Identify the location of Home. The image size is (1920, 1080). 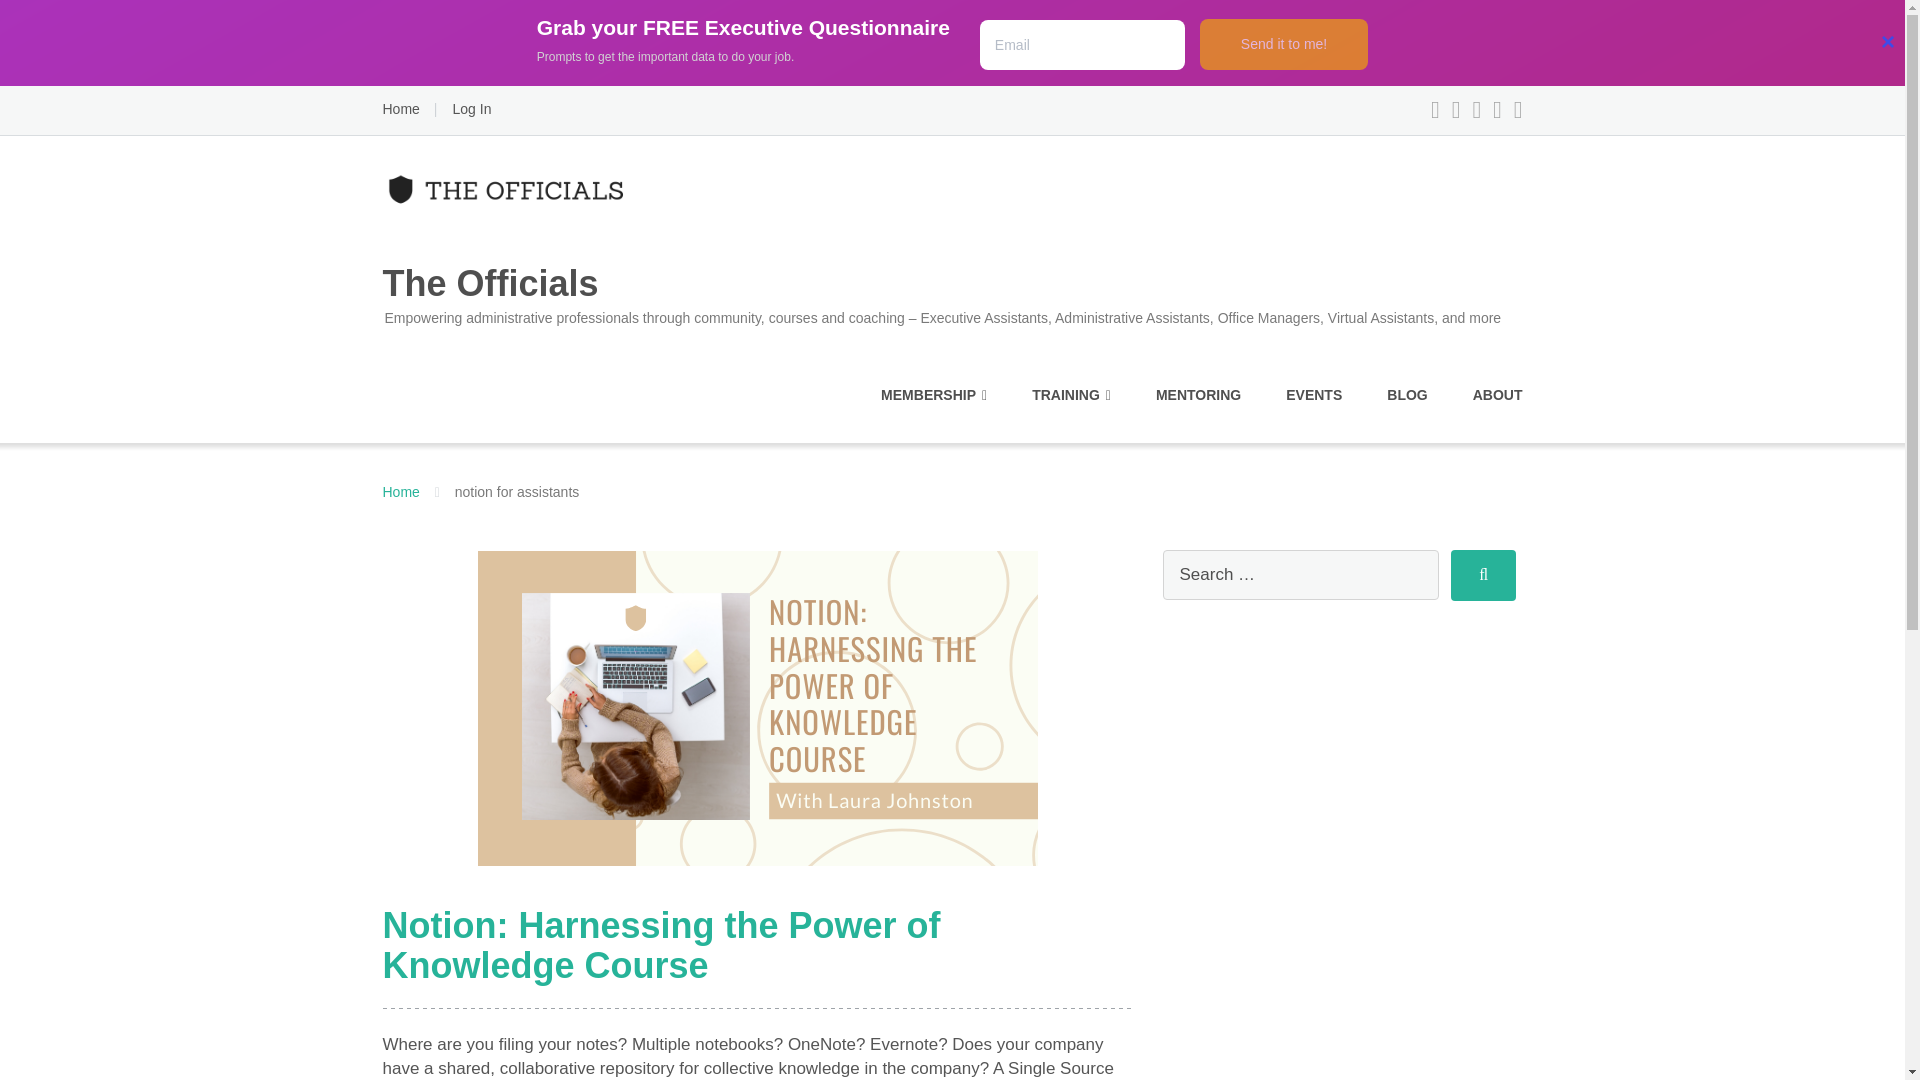
(400, 108).